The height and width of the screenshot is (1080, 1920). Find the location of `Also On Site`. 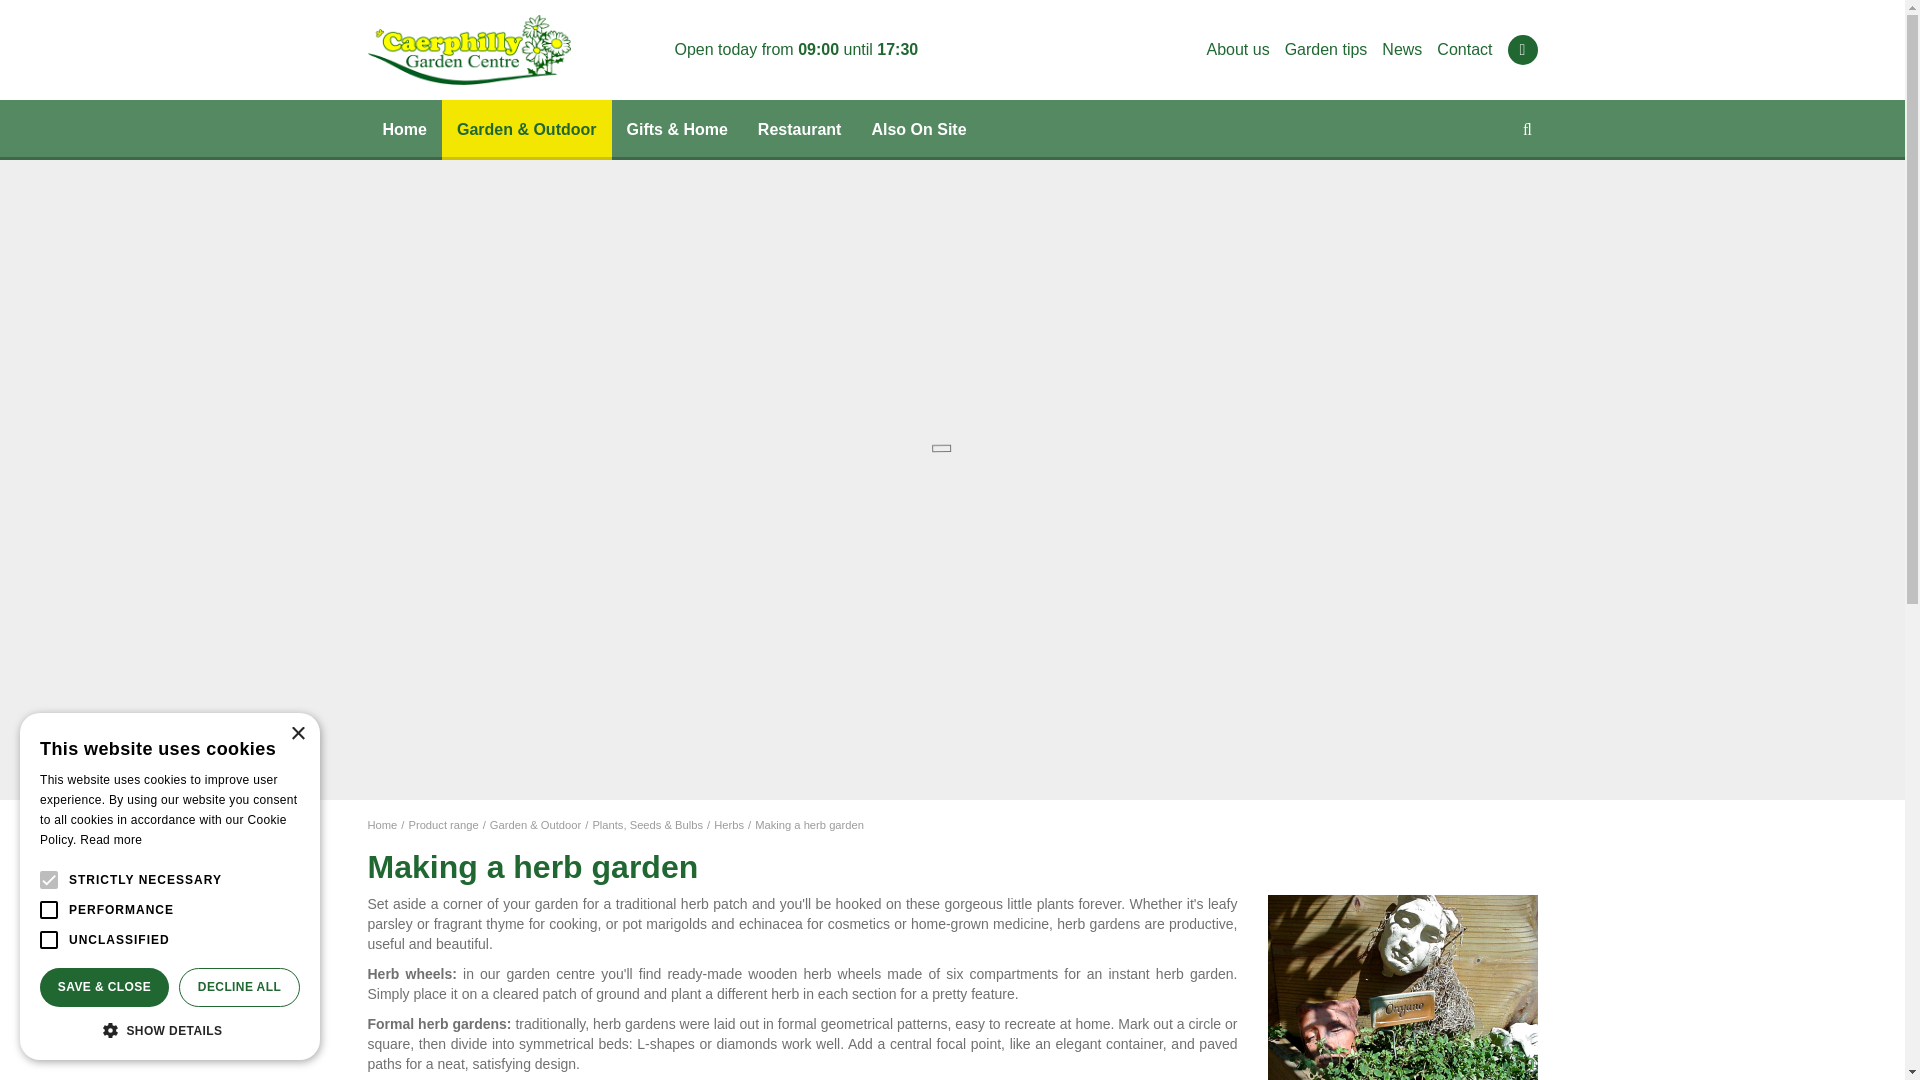

Also On Site is located at coordinates (918, 130).